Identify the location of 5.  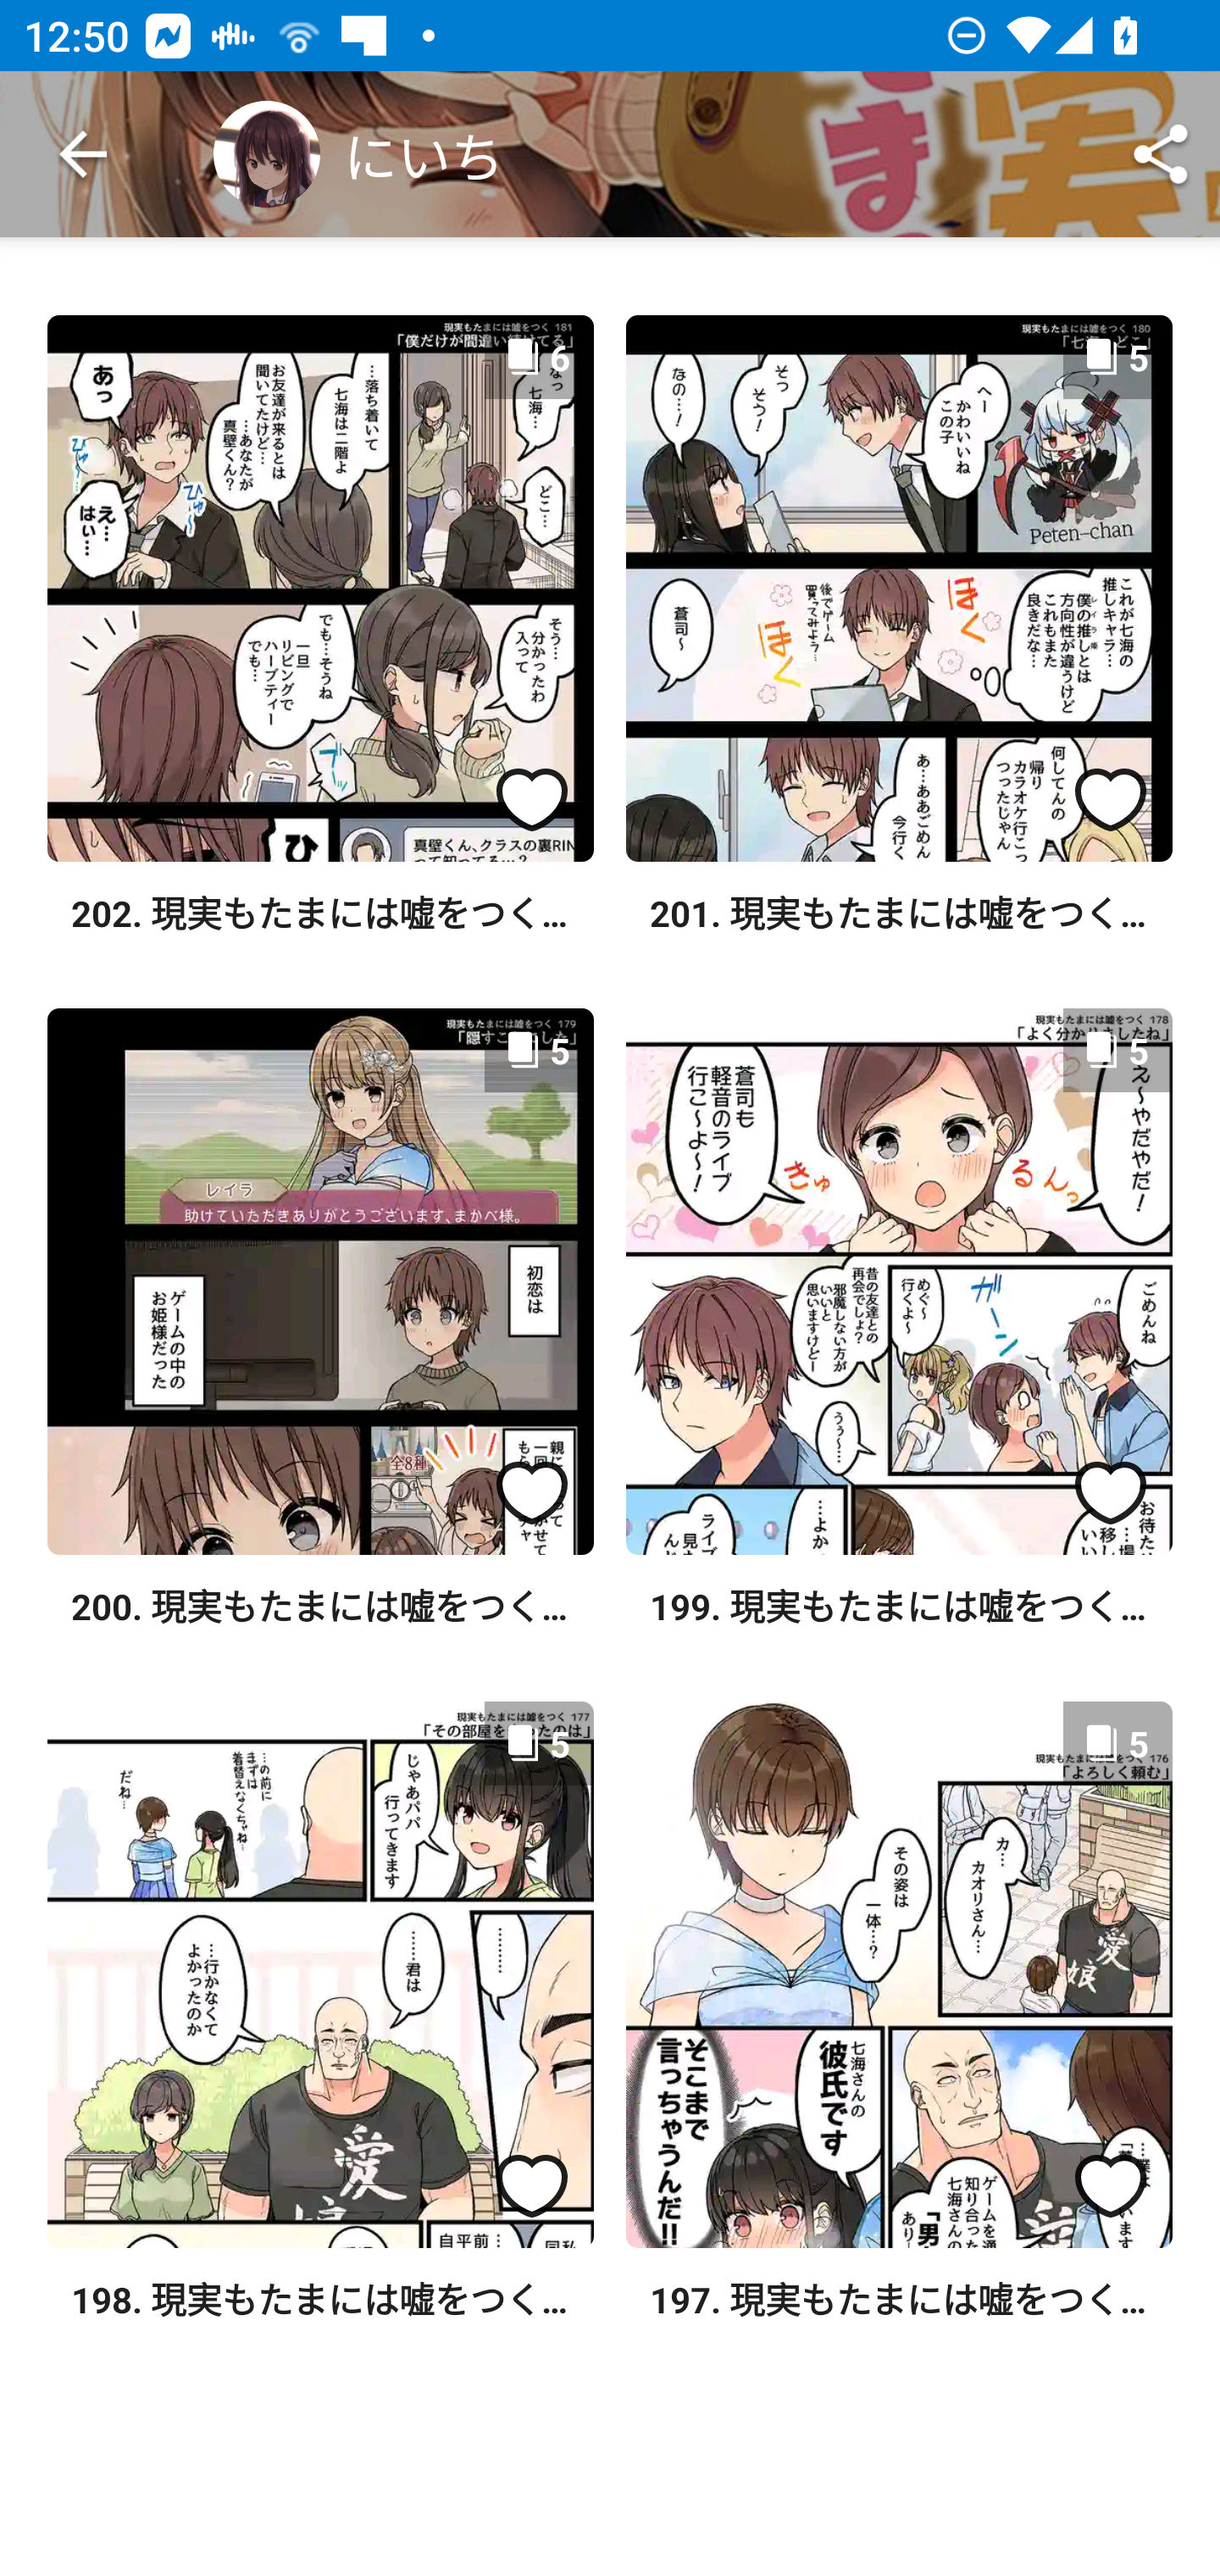
(320, 1281).